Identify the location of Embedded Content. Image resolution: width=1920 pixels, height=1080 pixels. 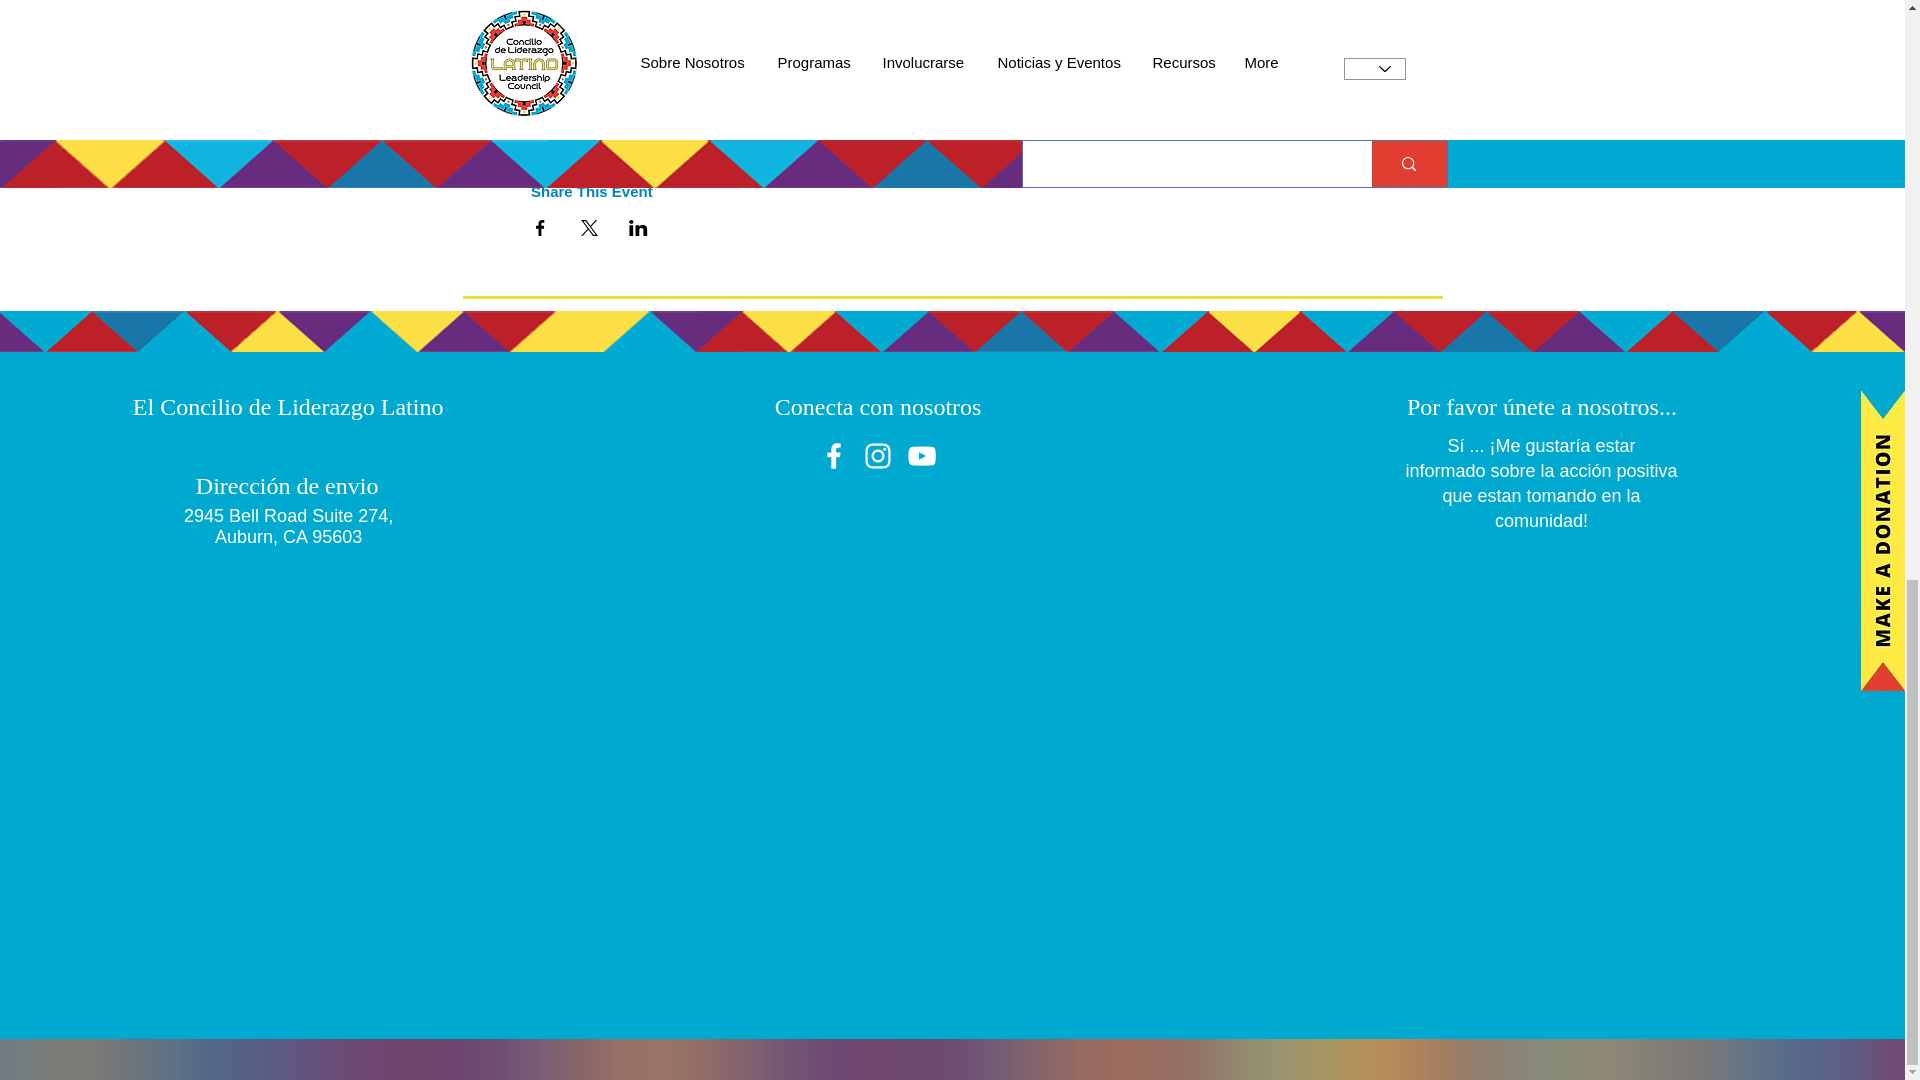
(1524, 756).